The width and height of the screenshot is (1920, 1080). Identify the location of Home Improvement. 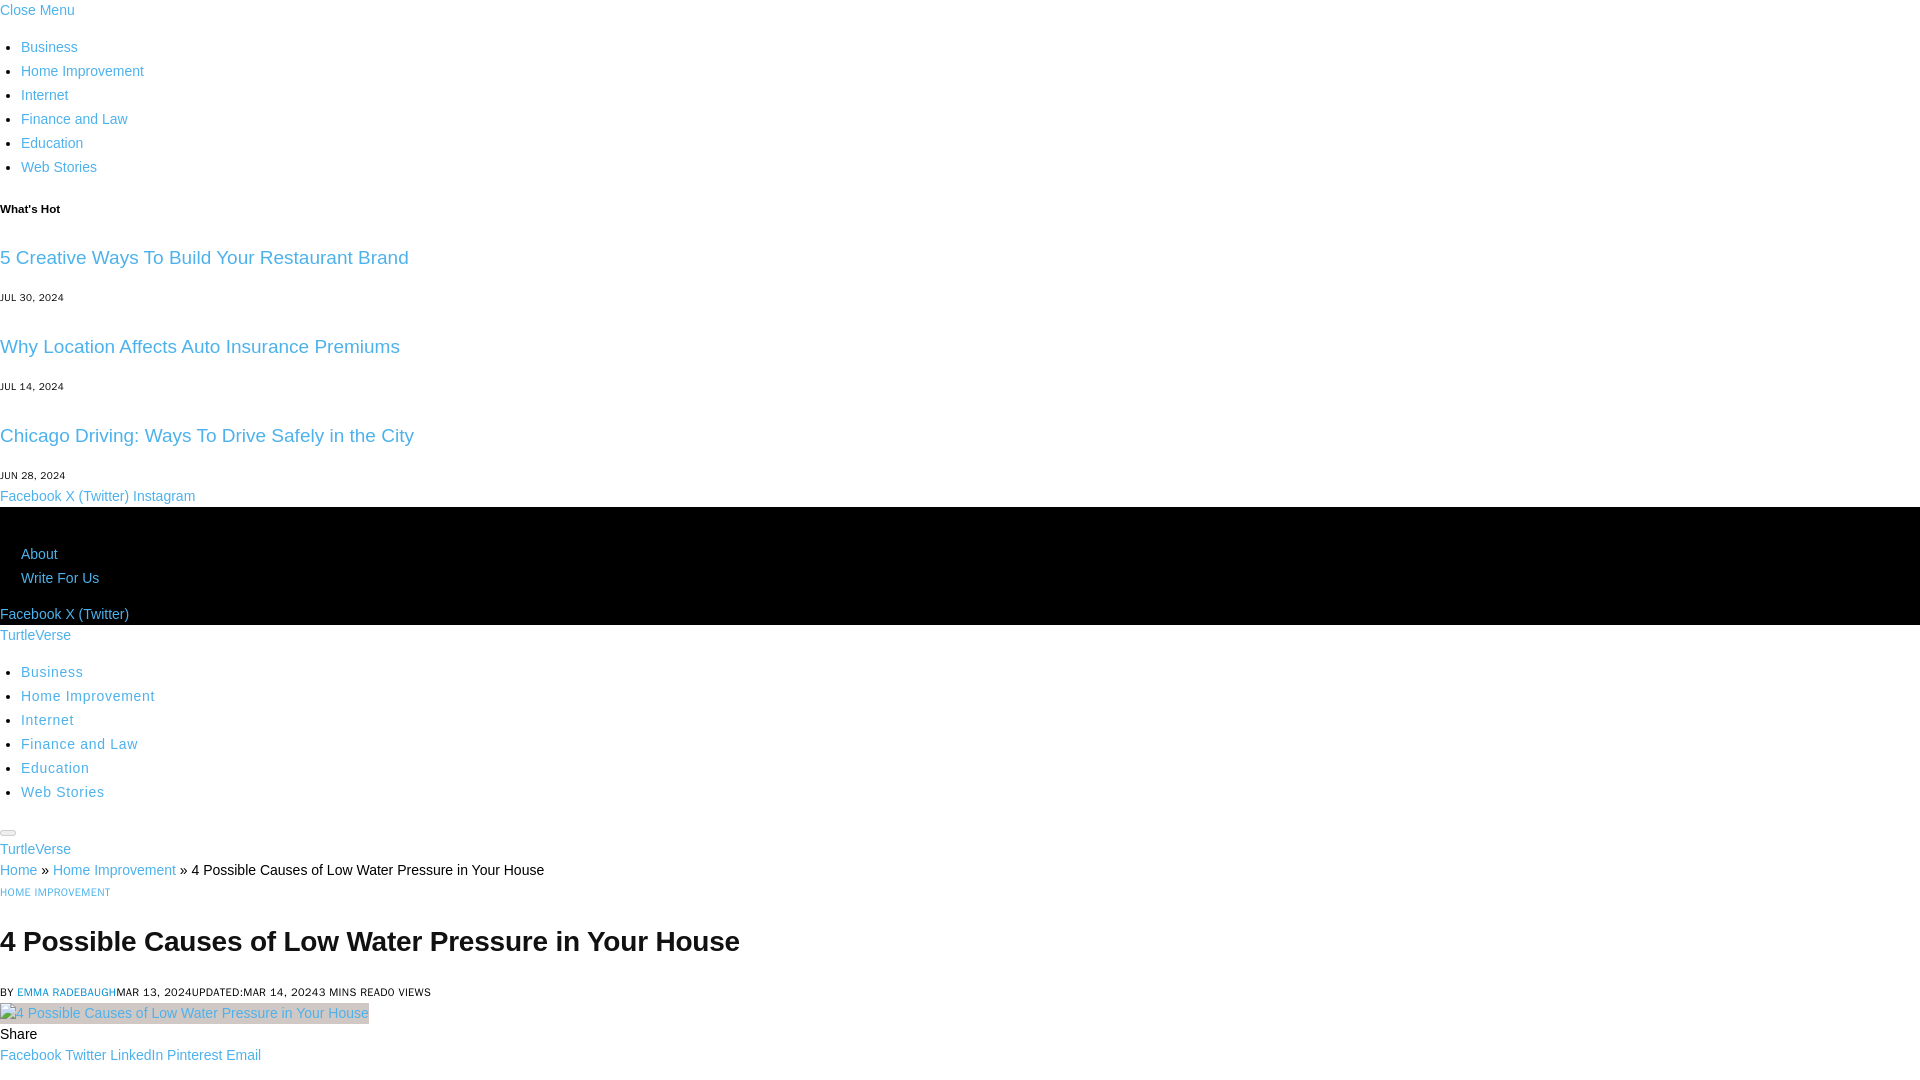
(114, 870).